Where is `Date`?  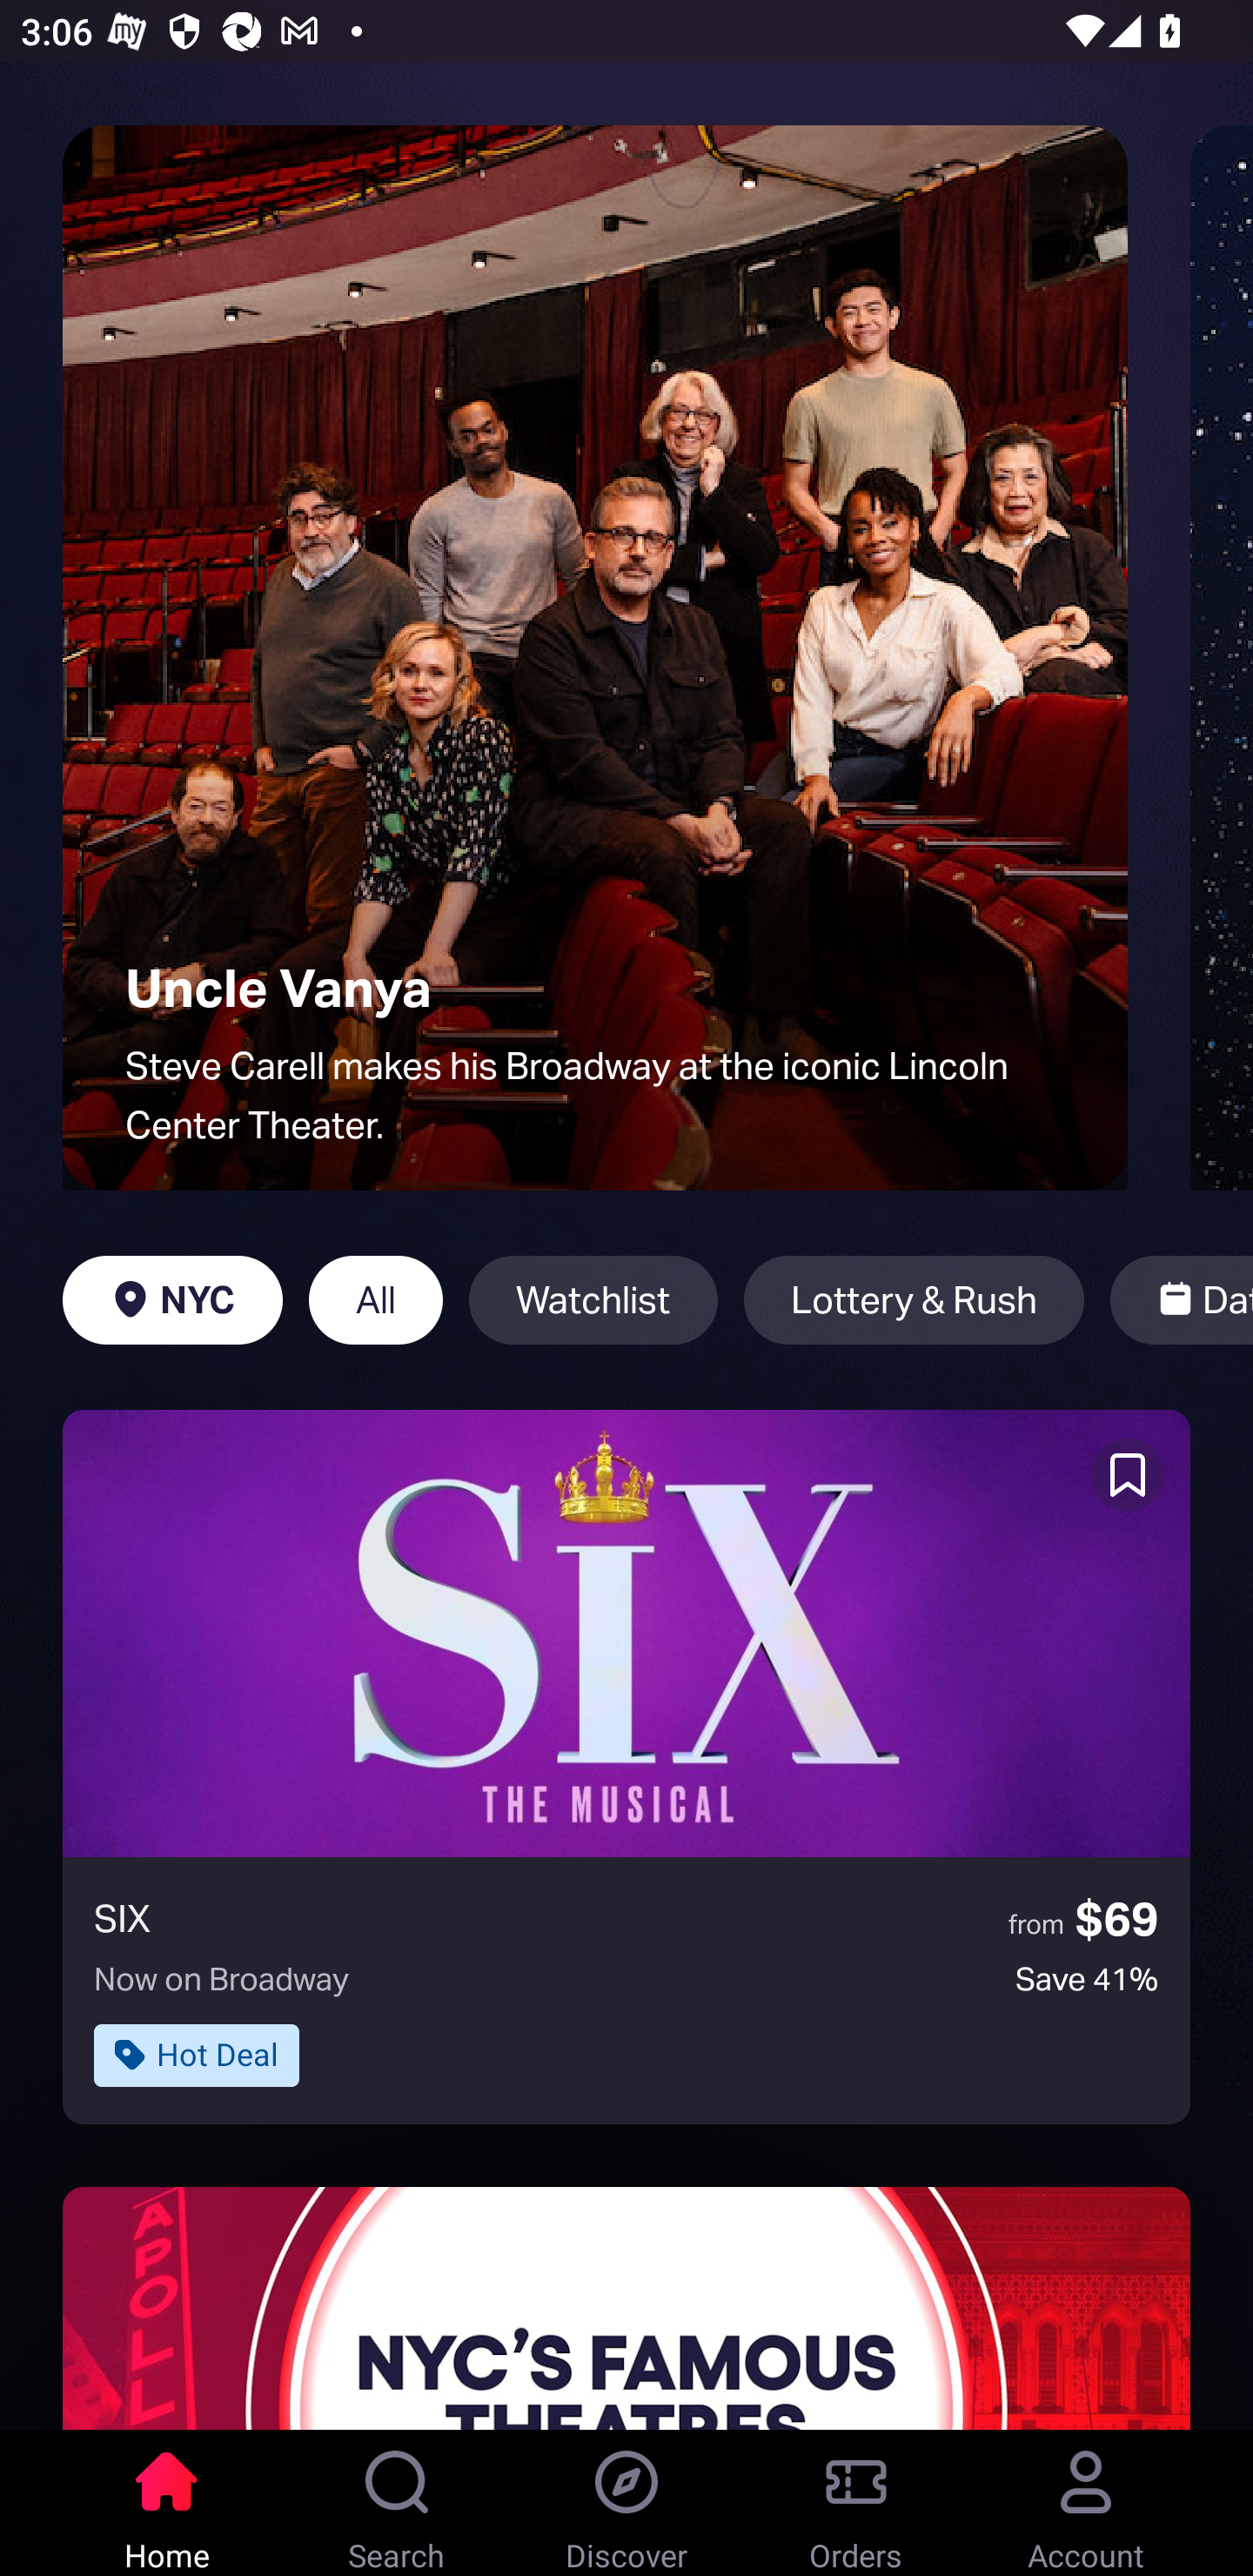
Date is located at coordinates (1182, 1300).